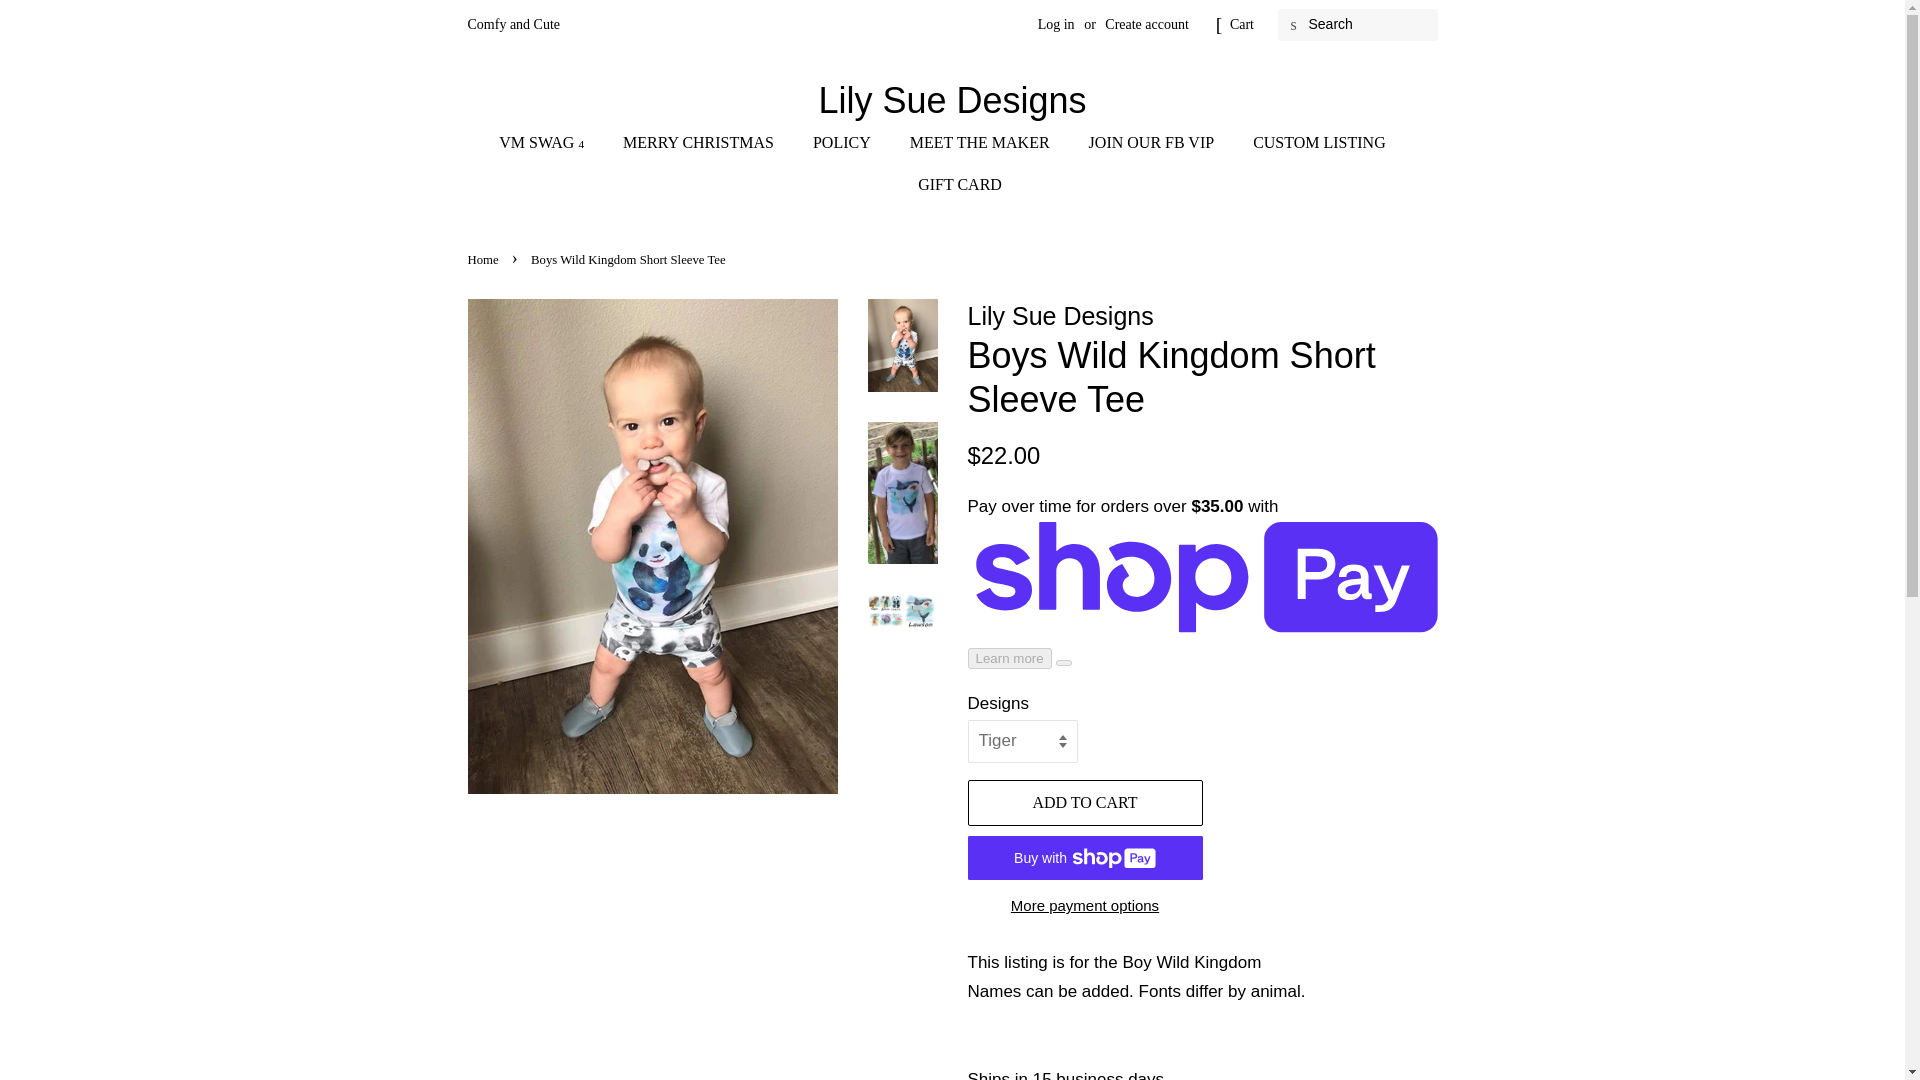 Image resolution: width=1920 pixels, height=1080 pixels. I want to click on ADD TO CART, so click(1085, 803).